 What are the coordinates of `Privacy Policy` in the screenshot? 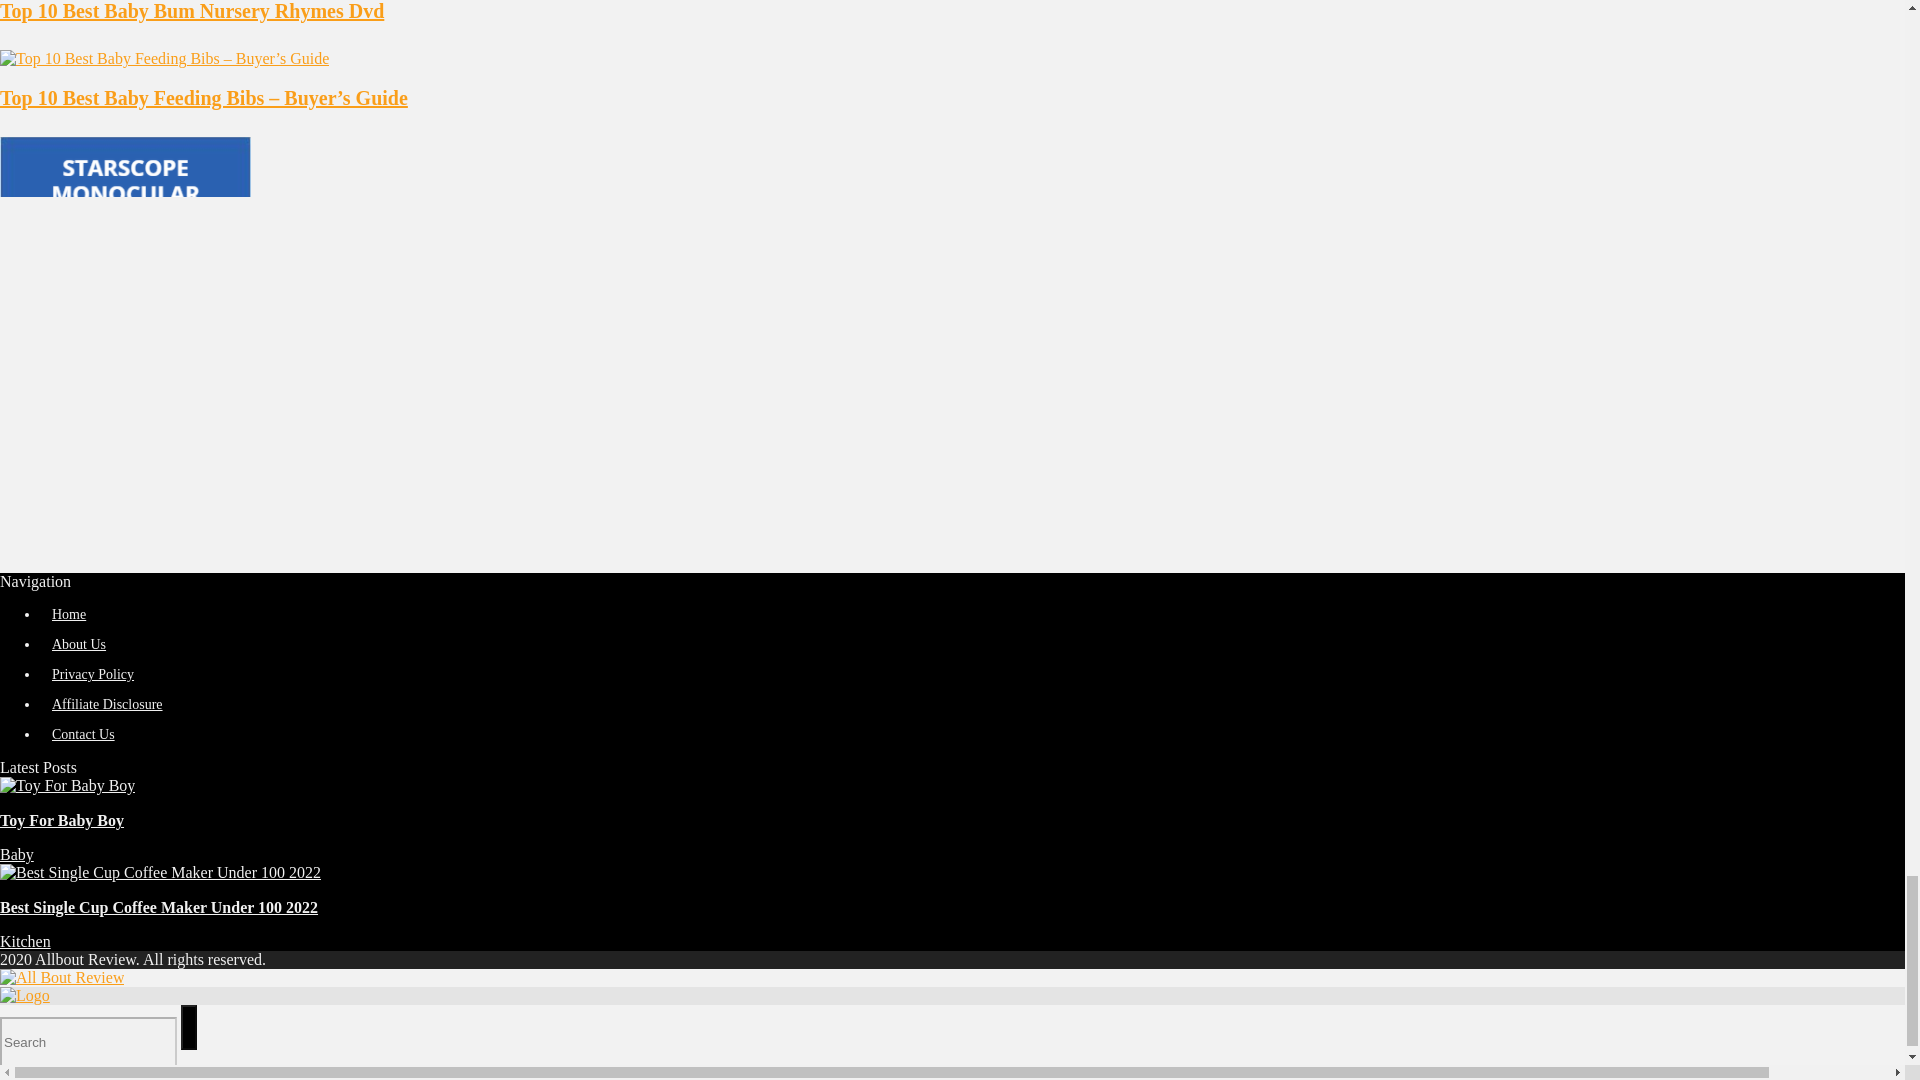 It's located at (92, 674).